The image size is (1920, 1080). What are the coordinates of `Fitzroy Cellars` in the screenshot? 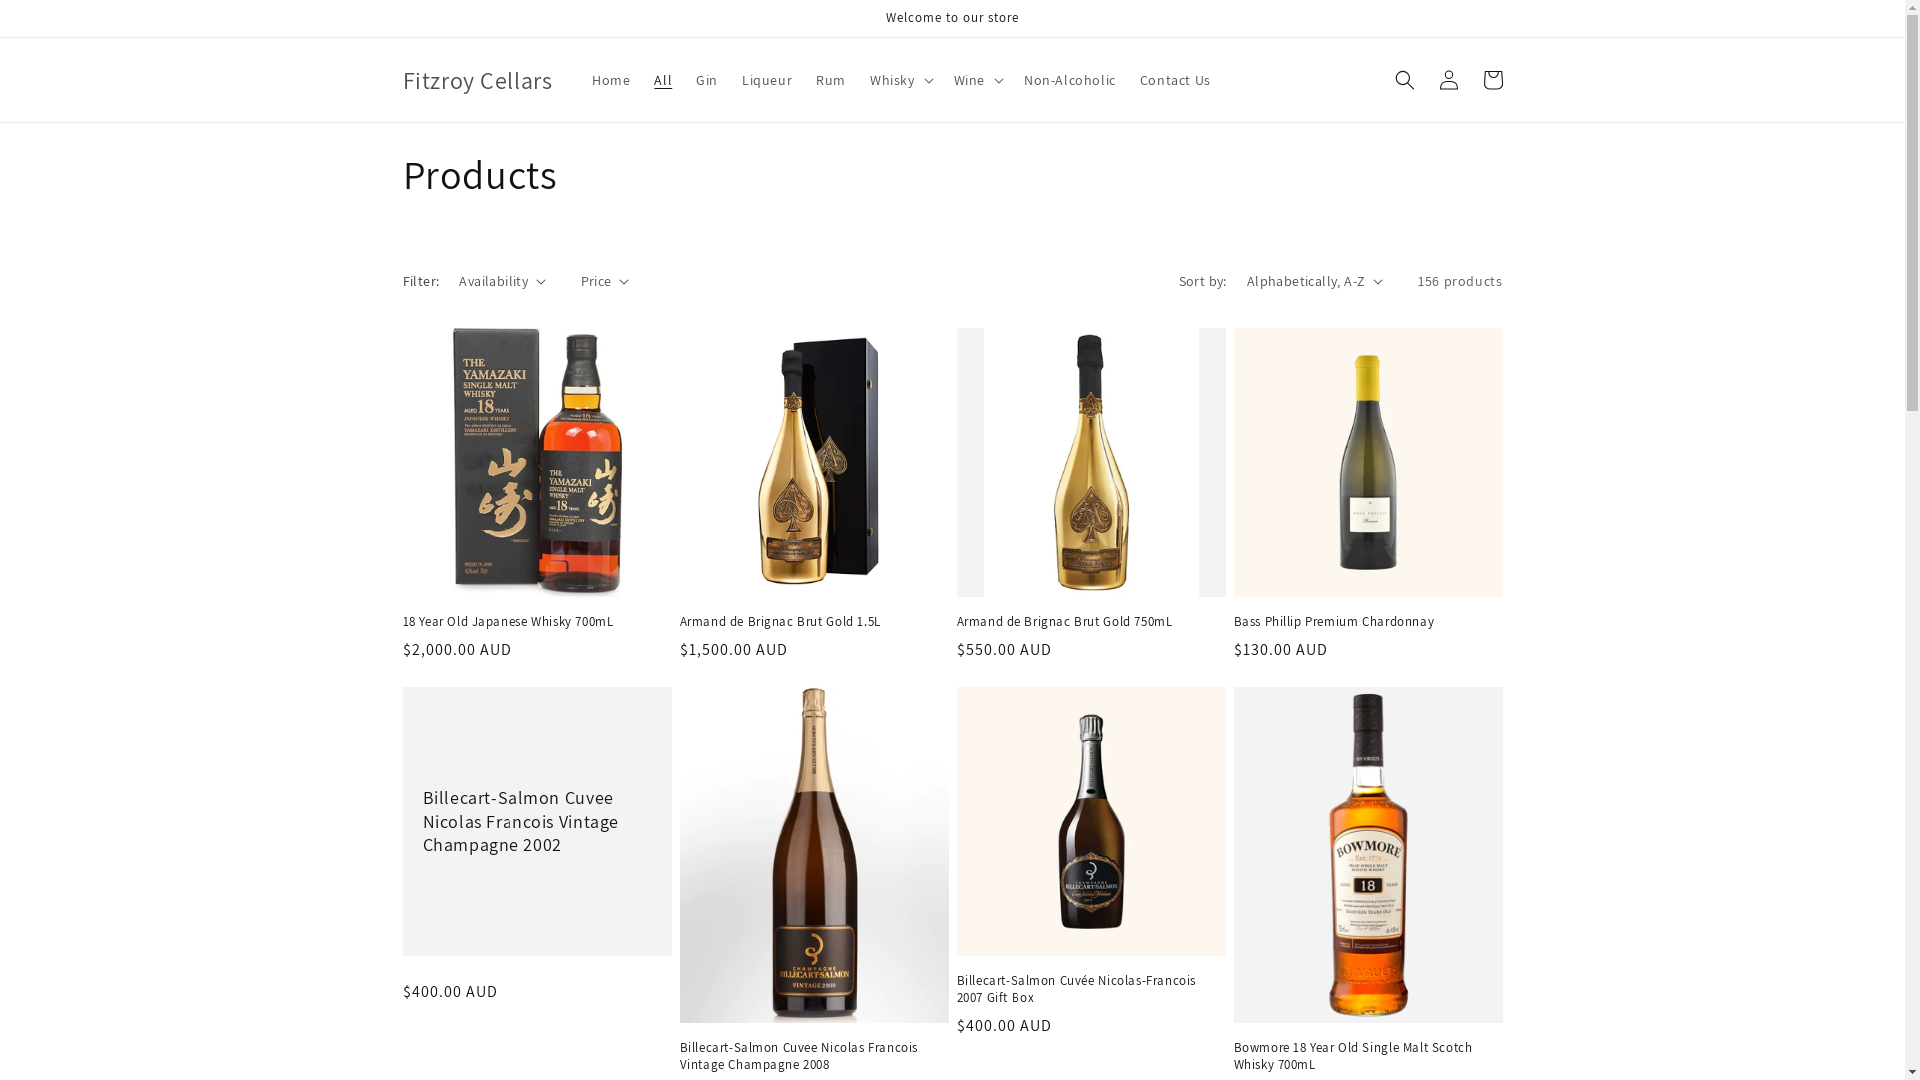 It's located at (478, 80).